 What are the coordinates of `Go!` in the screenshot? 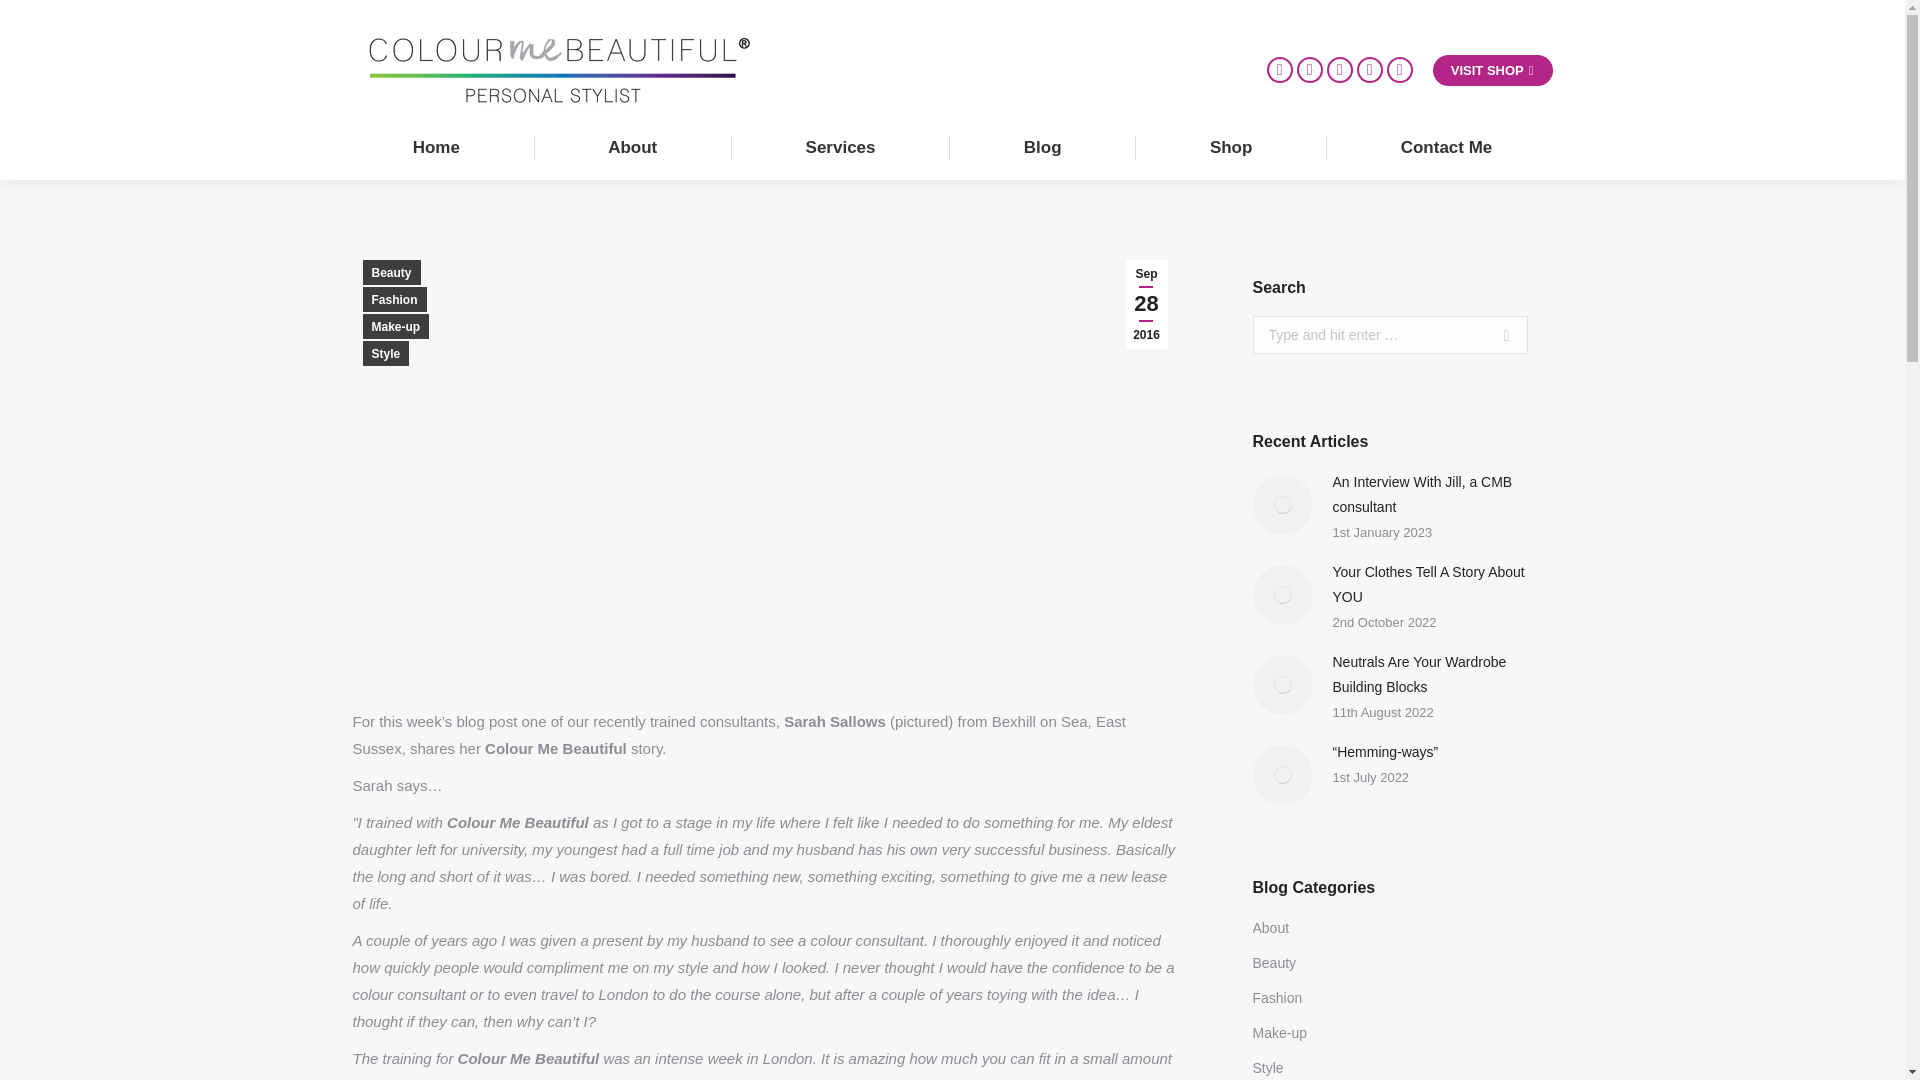 It's located at (1498, 335).